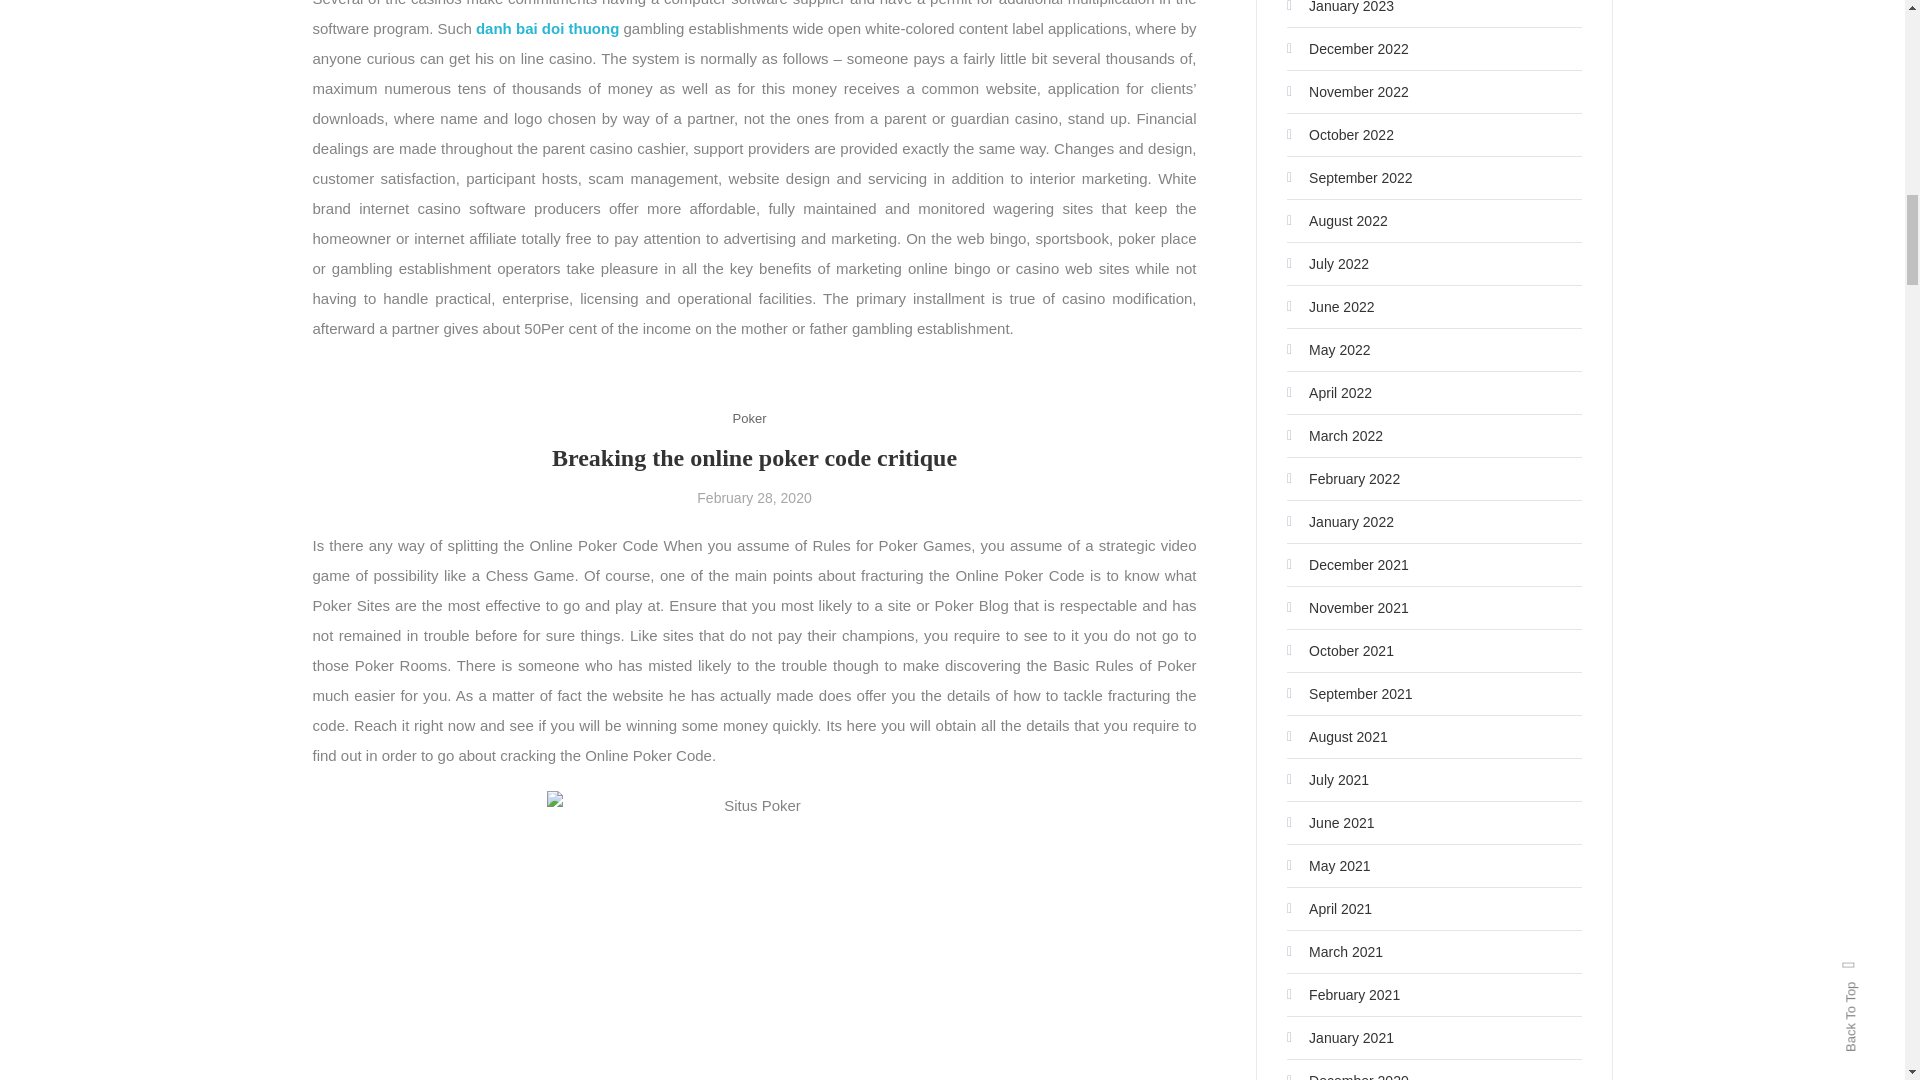 The width and height of the screenshot is (1920, 1080). Describe the element at coordinates (750, 418) in the screenshot. I see `Poker` at that location.